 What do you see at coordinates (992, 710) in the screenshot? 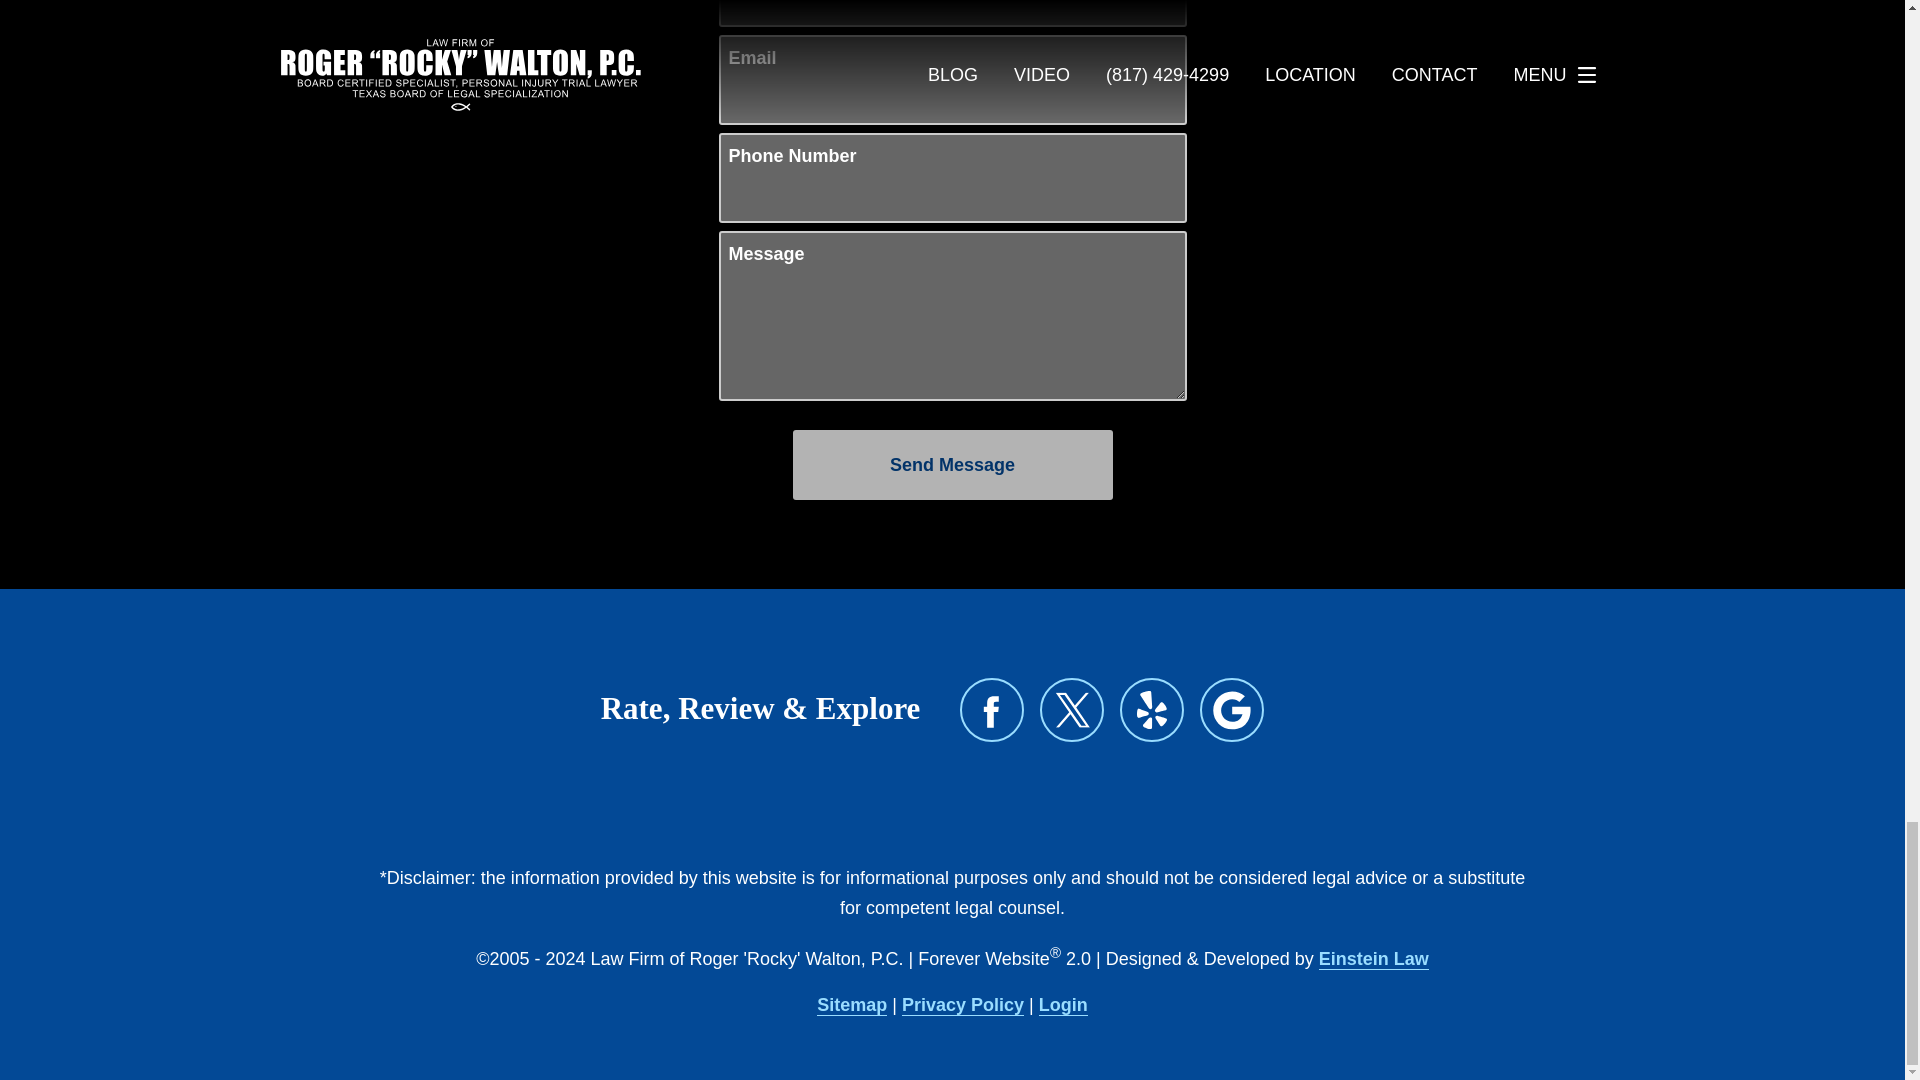
I see `Facebook` at bounding box center [992, 710].